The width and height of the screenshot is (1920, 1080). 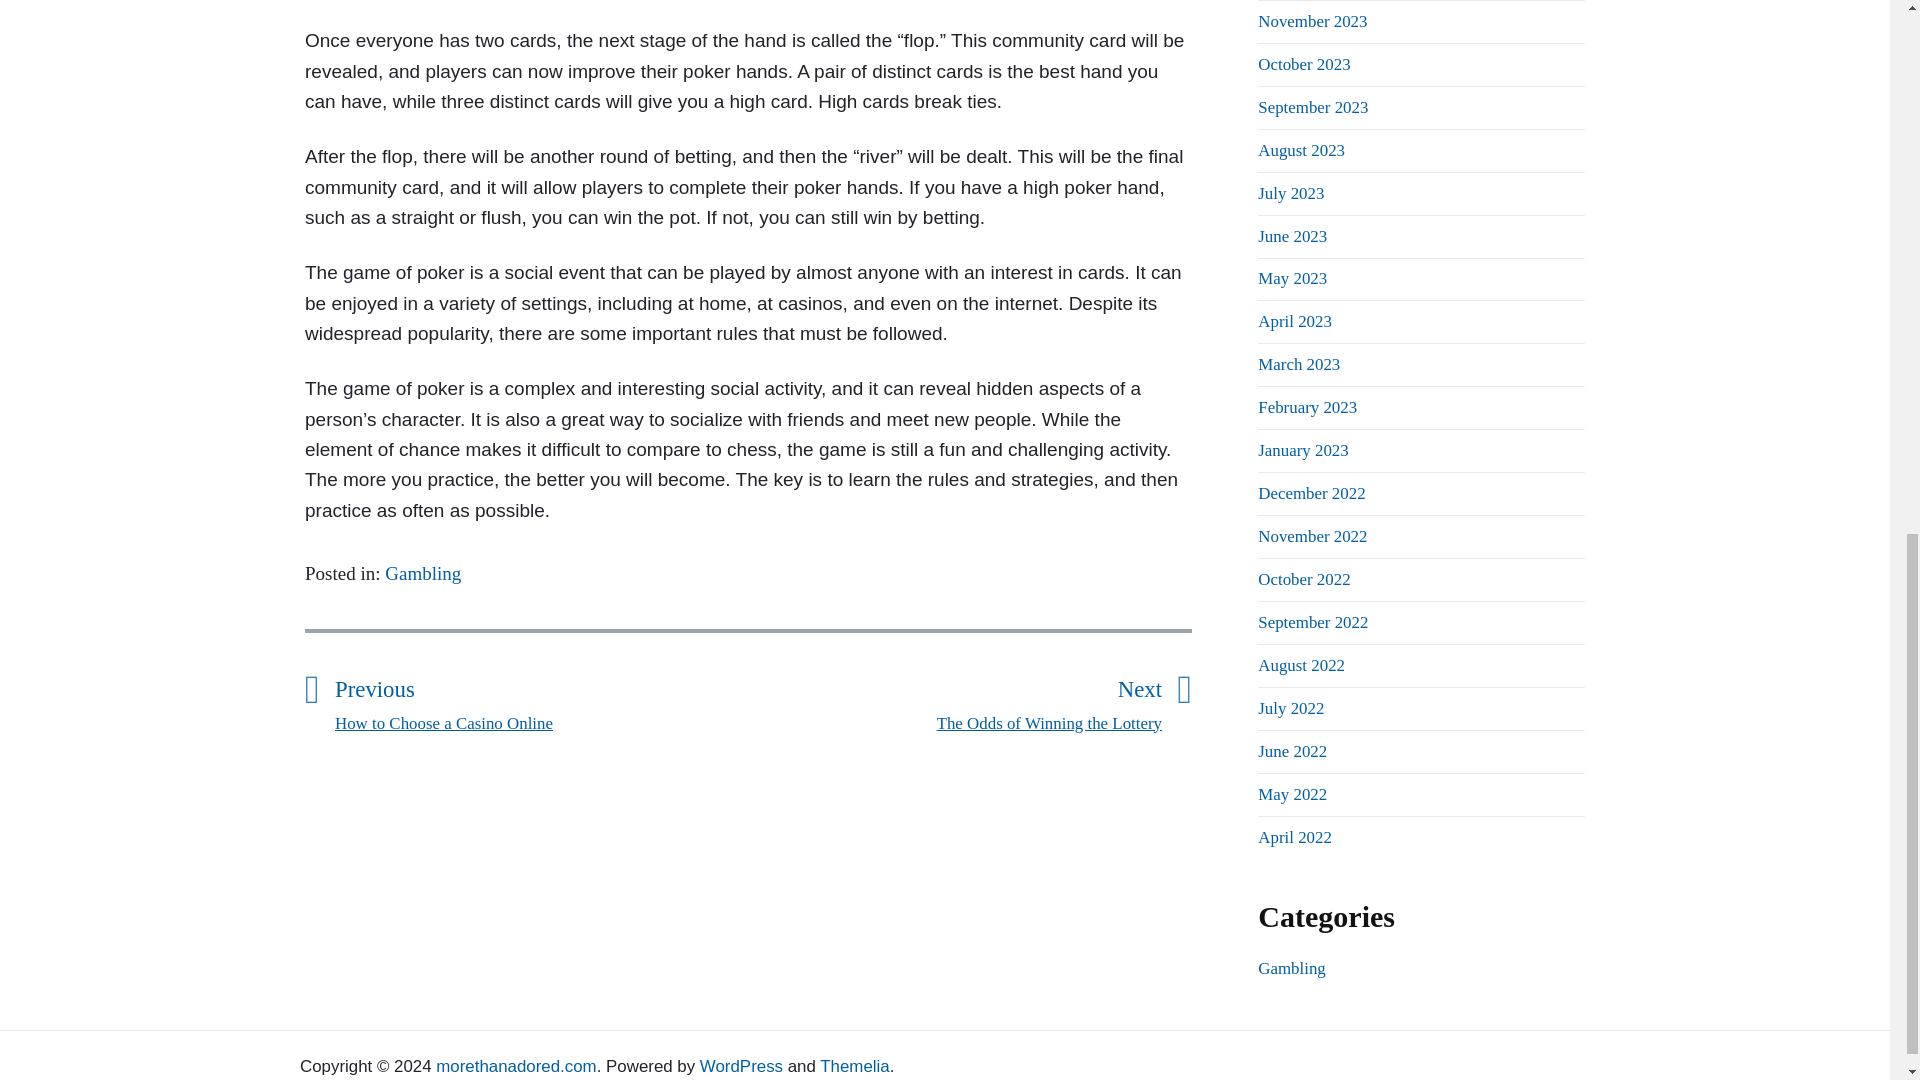 What do you see at coordinates (1292, 236) in the screenshot?
I see `June 2023` at bounding box center [1292, 236].